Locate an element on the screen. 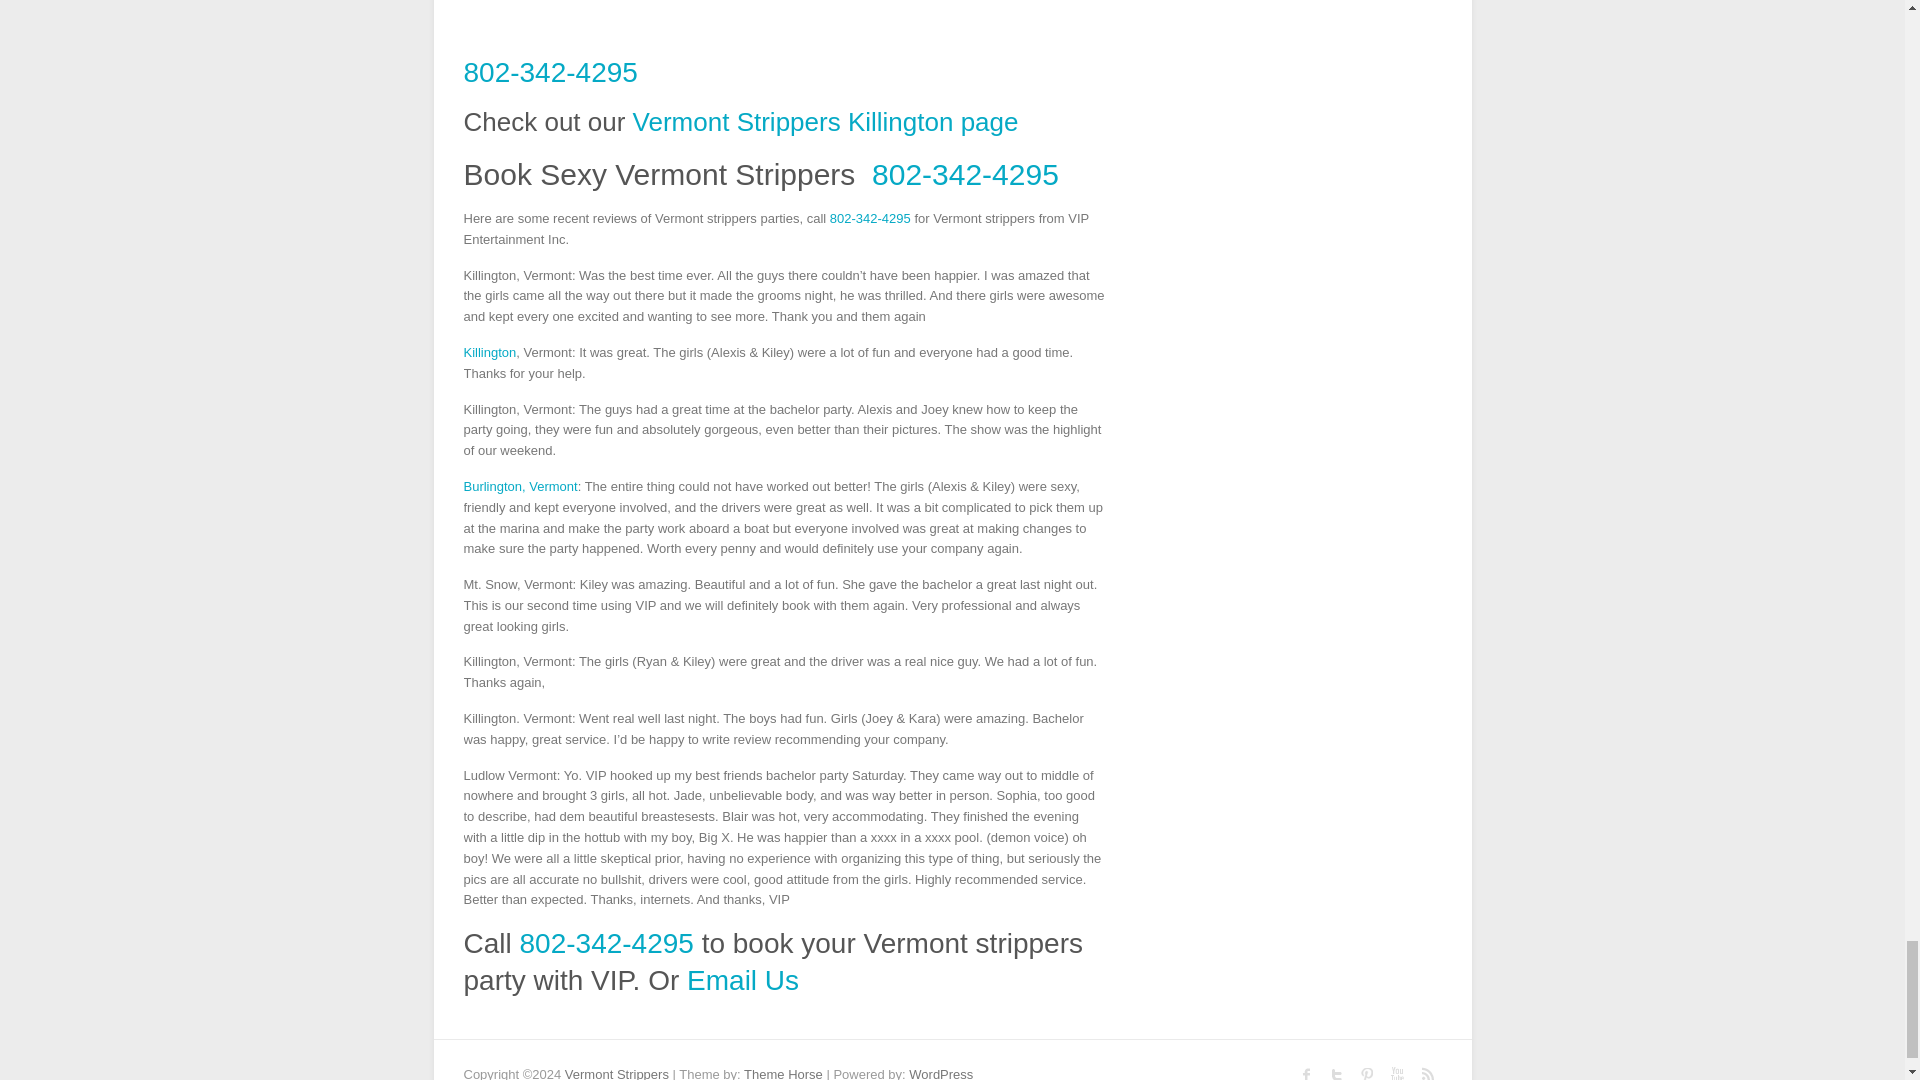  Killington is located at coordinates (490, 352).